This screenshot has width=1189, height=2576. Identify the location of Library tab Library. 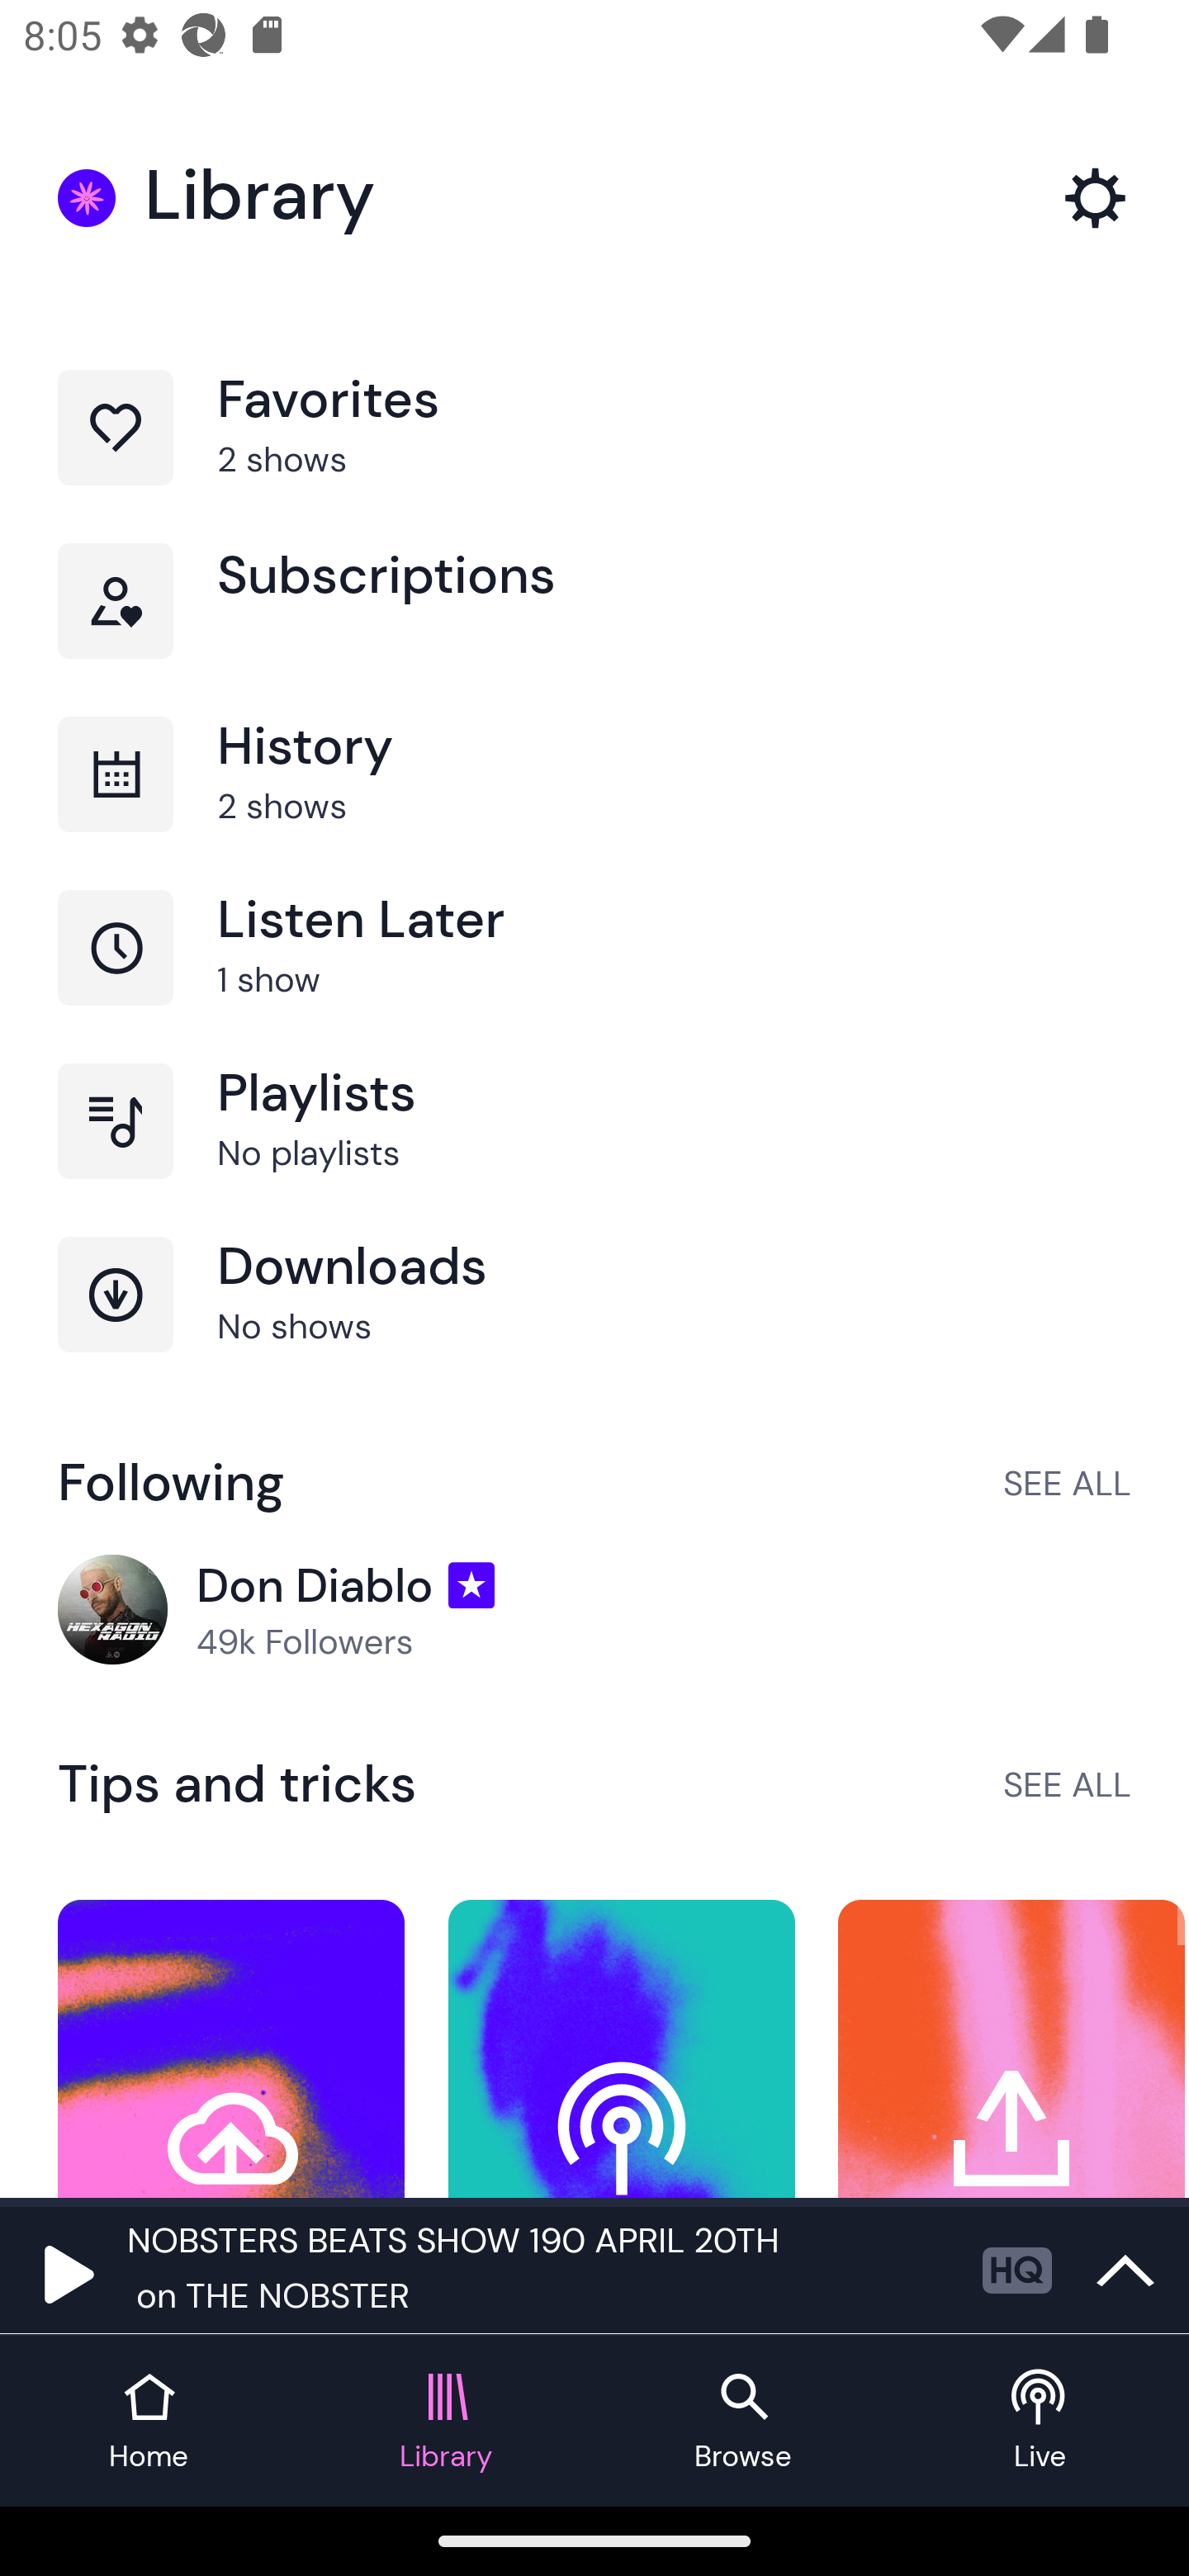
(446, 2421).